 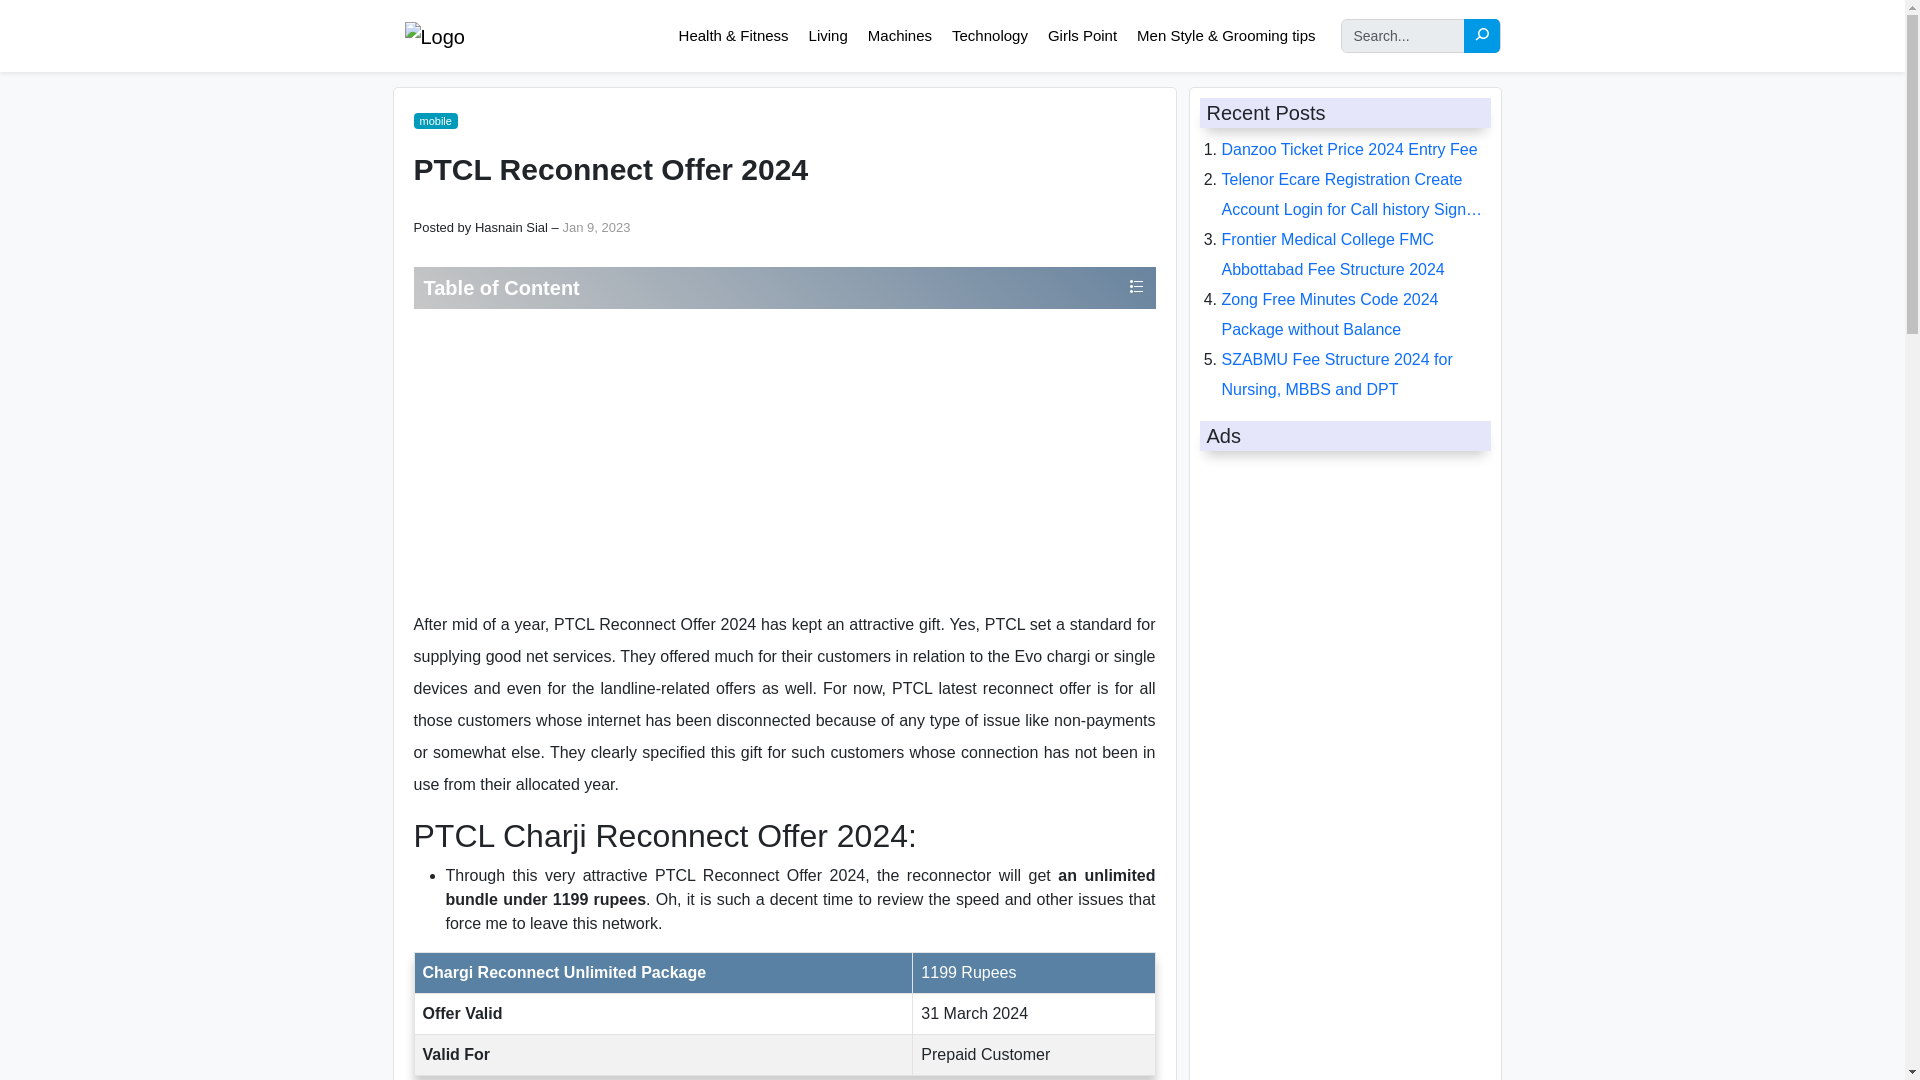 I want to click on Zong Free Minutes Code 2024 Package without Balance, so click(x=1330, y=314).